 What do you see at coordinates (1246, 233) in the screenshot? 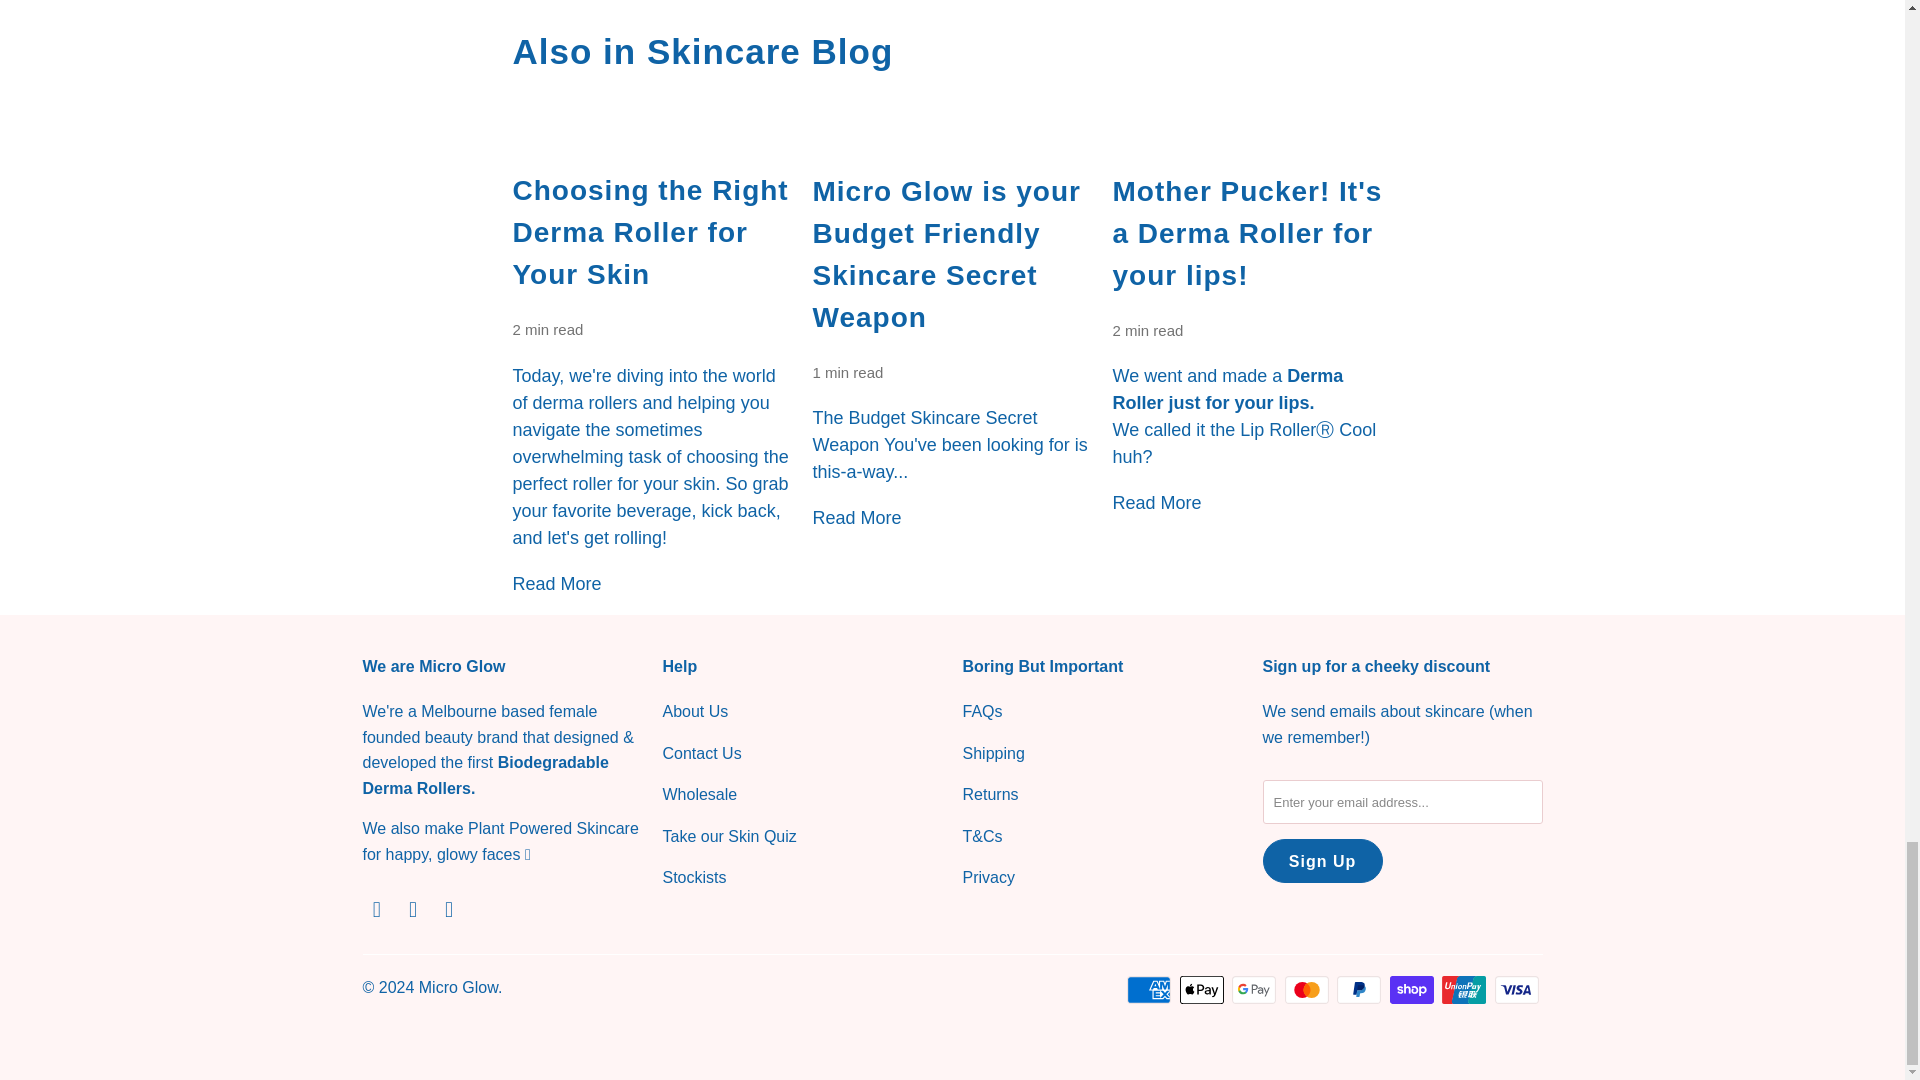
I see `Mother Pucker!  It's a Derma Roller for your lips!` at bounding box center [1246, 233].